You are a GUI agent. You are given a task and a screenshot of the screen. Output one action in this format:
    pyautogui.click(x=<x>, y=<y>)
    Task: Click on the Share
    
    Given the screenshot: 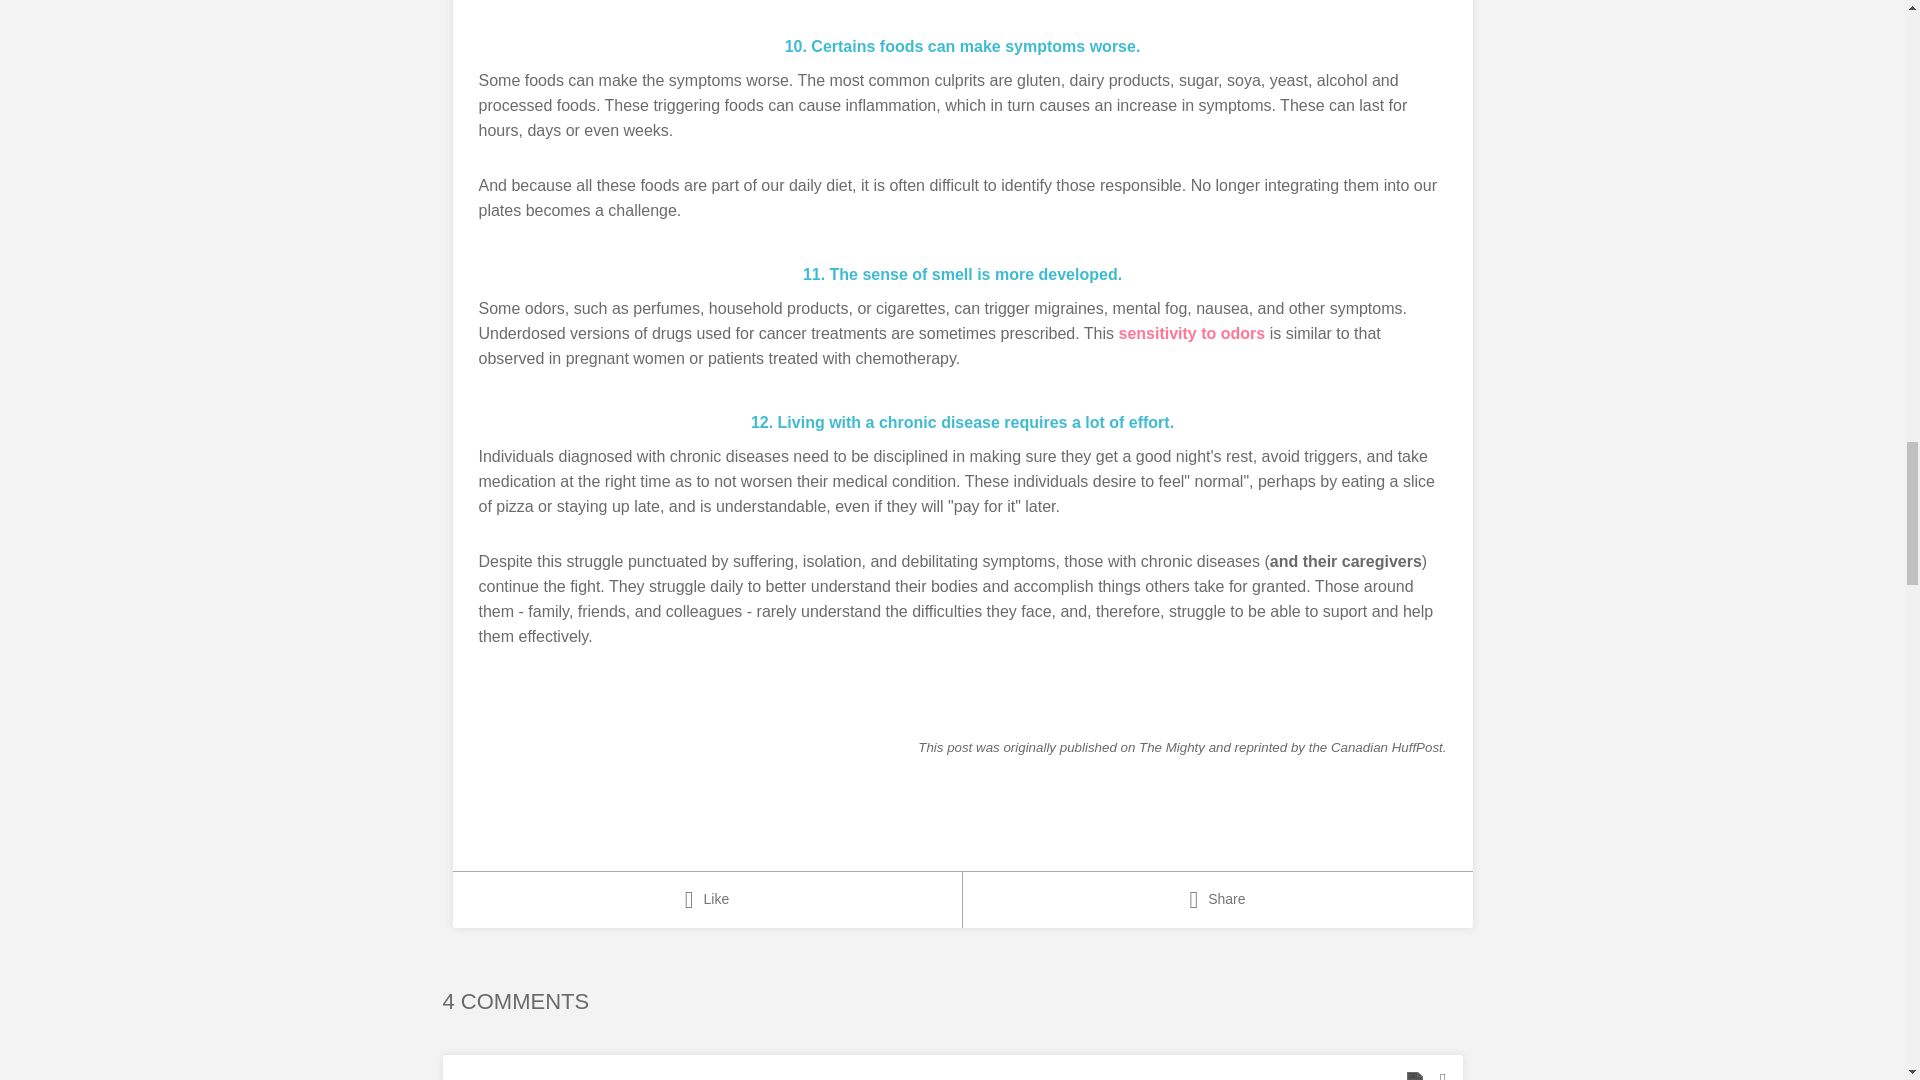 What is the action you would take?
    pyautogui.click(x=1216, y=899)
    